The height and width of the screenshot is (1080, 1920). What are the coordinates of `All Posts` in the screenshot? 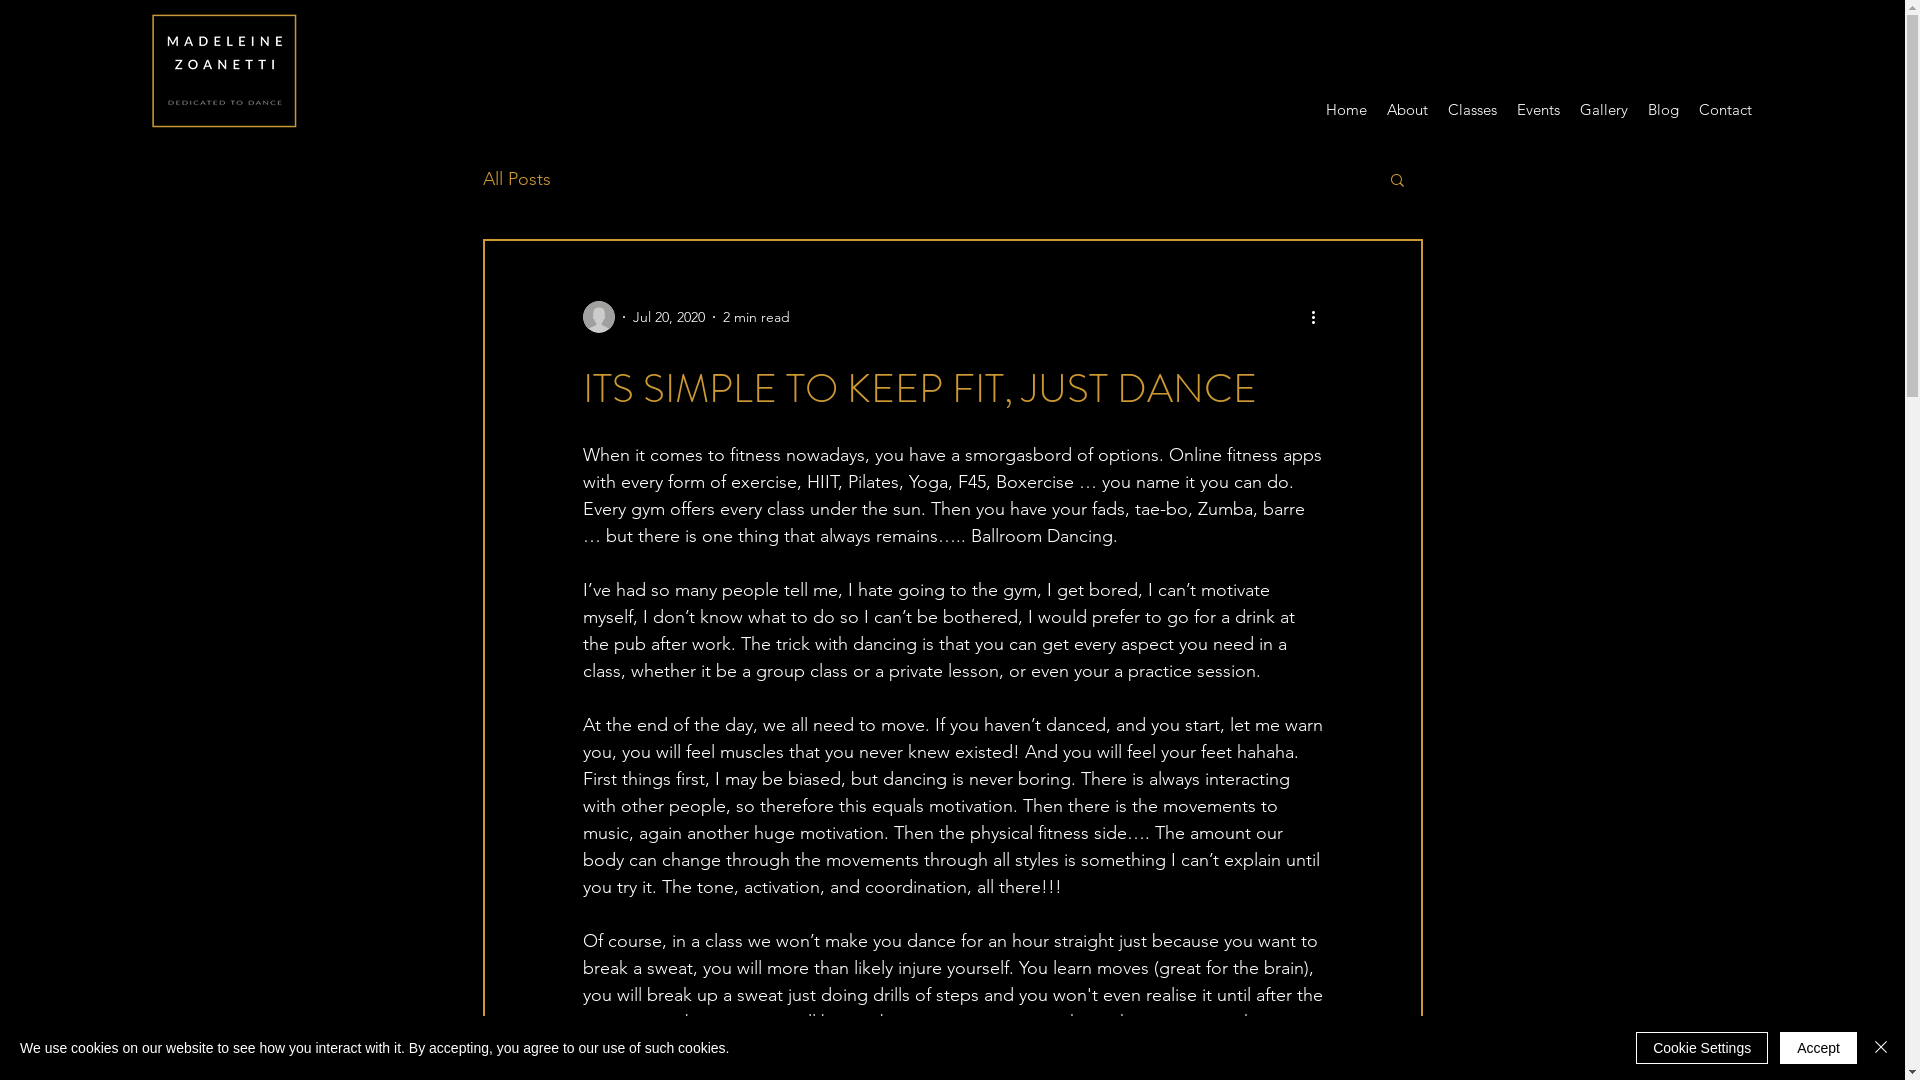 It's located at (516, 179).